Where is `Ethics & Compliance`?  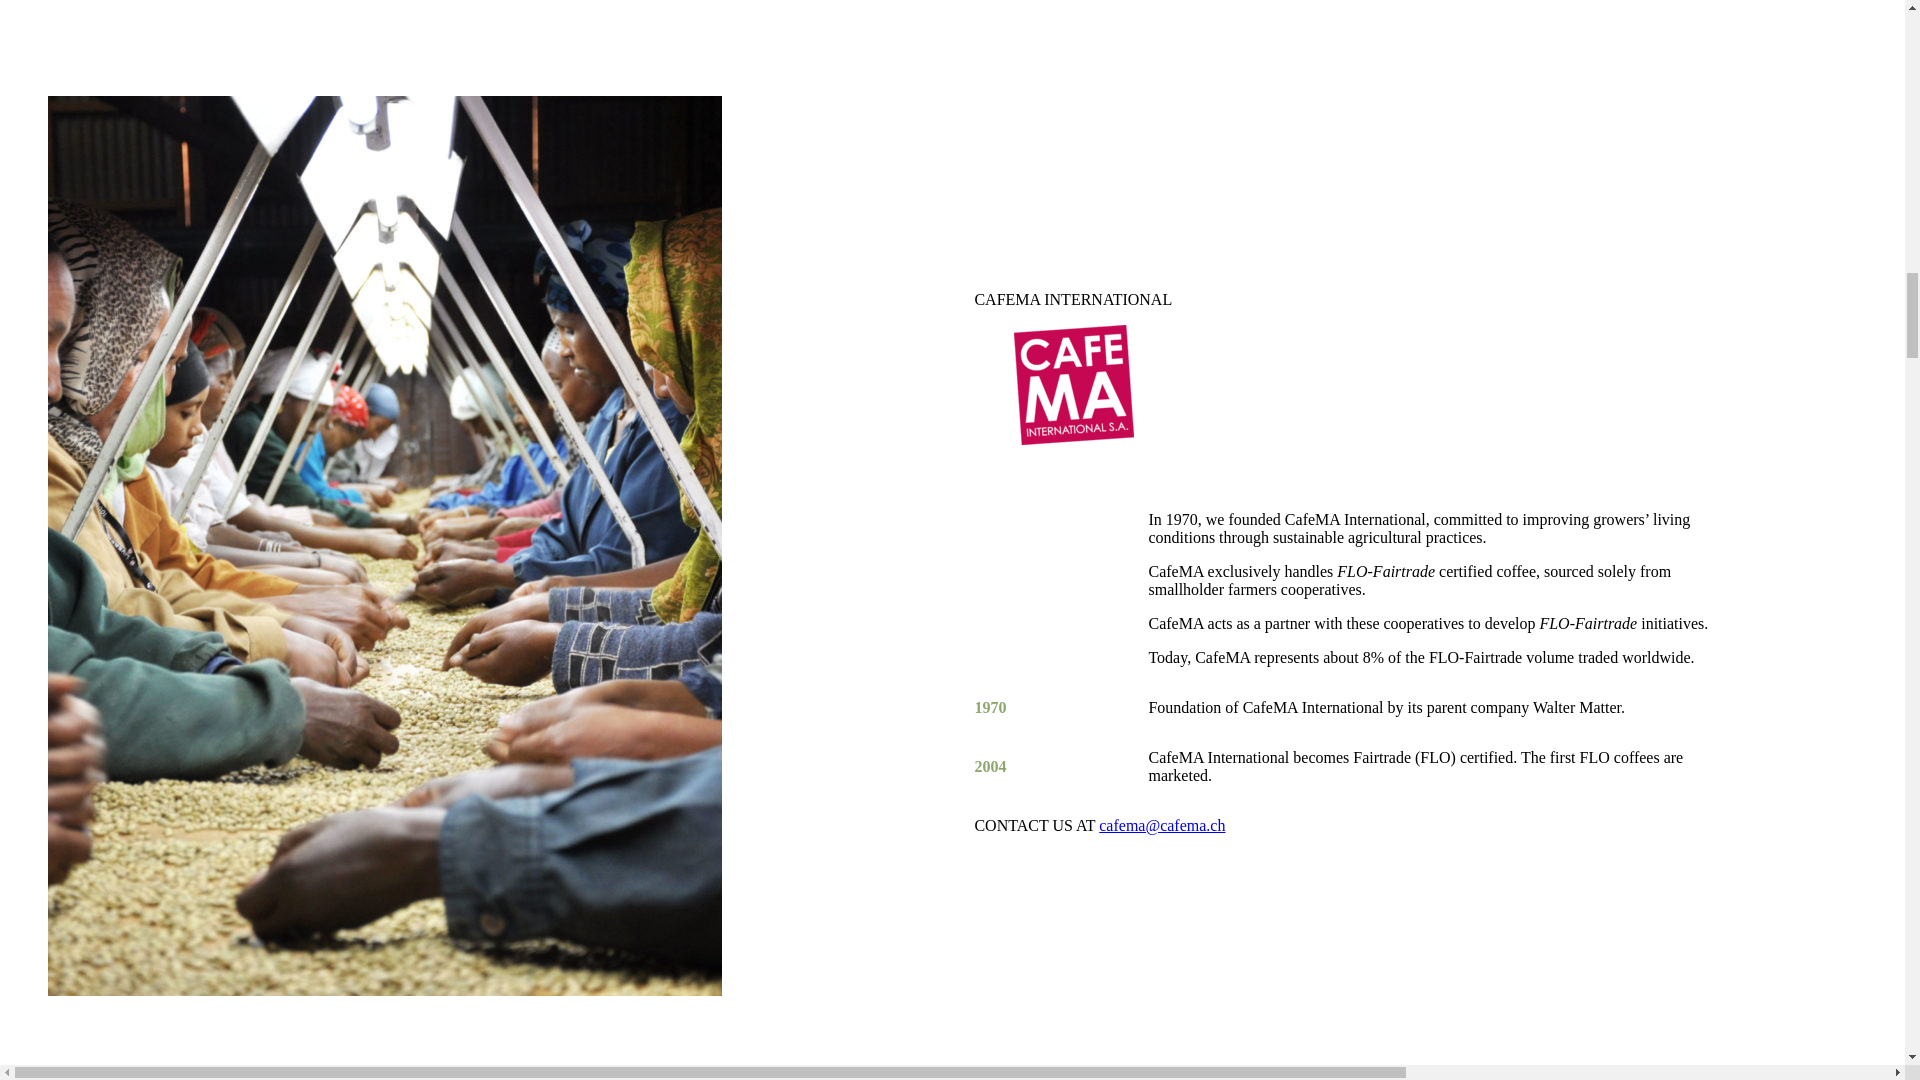 Ethics & Compliance is located at coordinates (133, 468).